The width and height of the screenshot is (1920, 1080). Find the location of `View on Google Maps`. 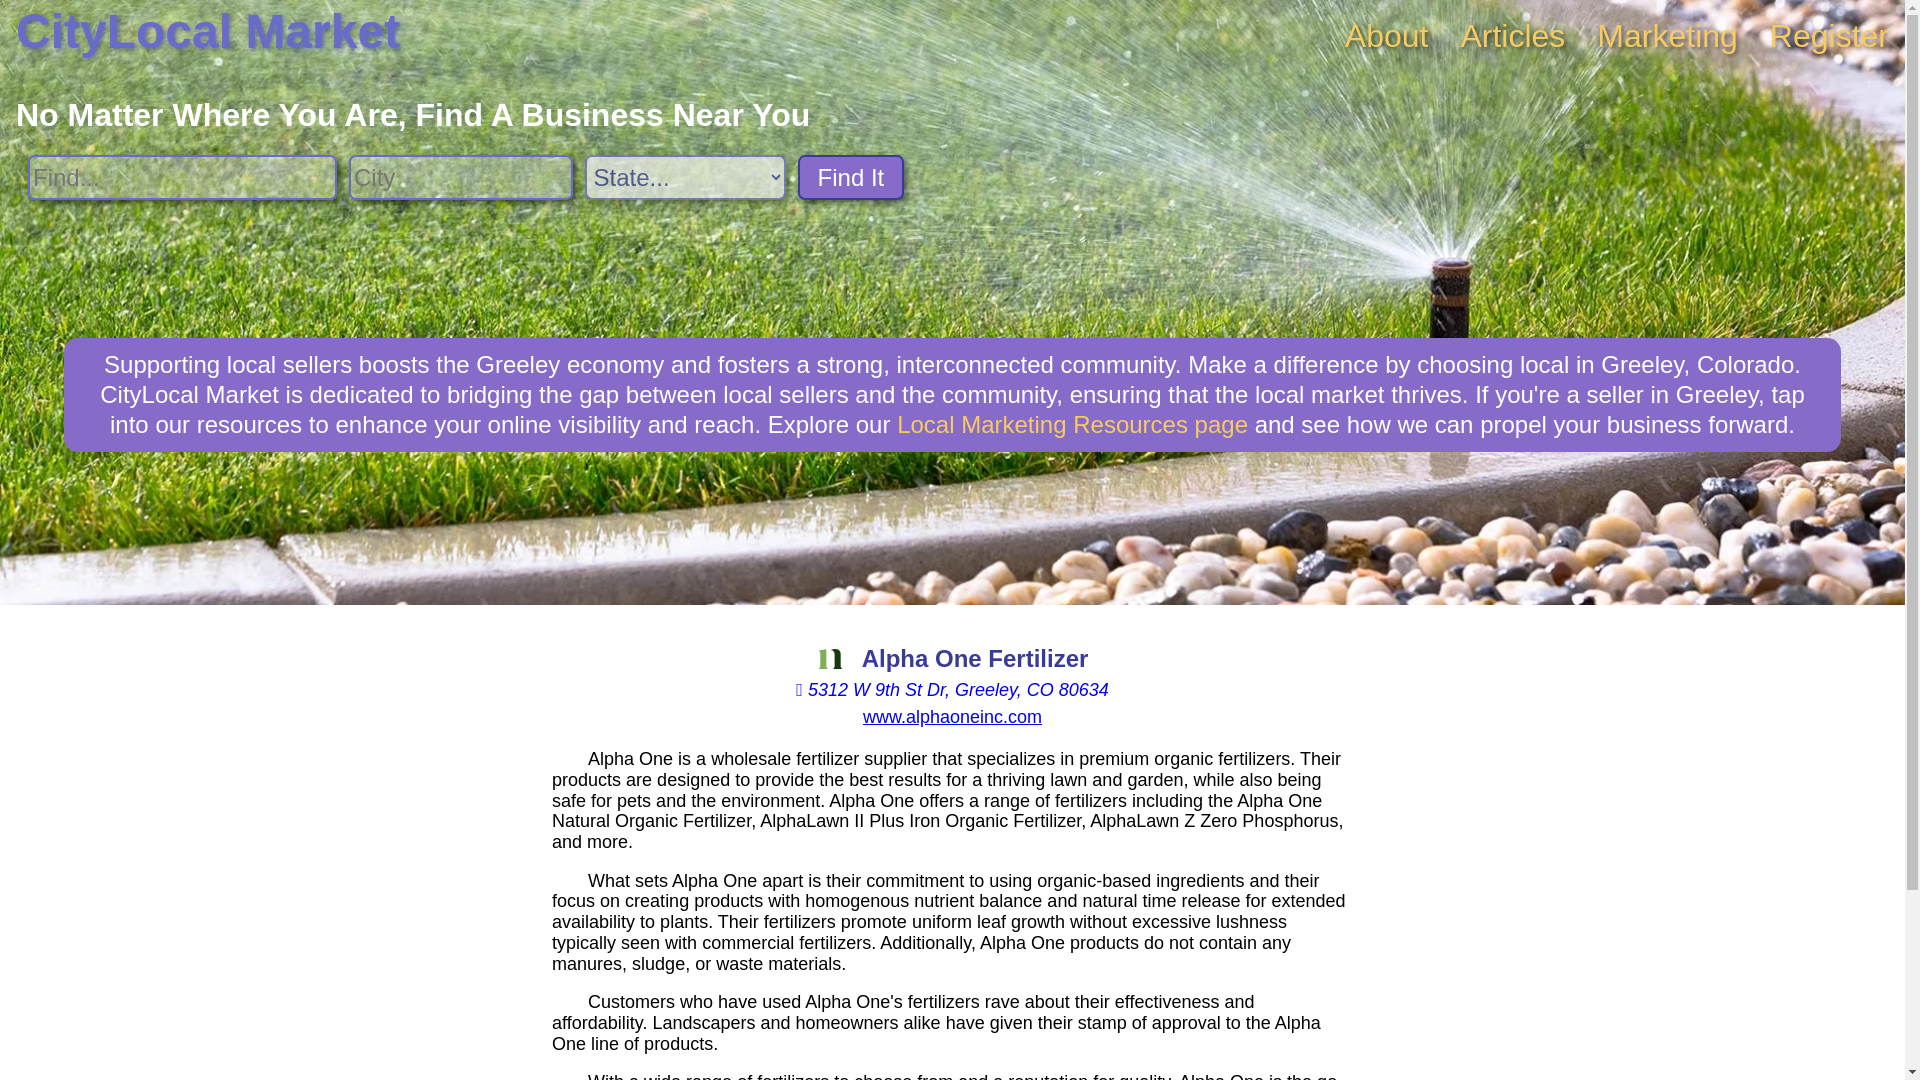

View on Google Maps is located at coordinates (952, 690).